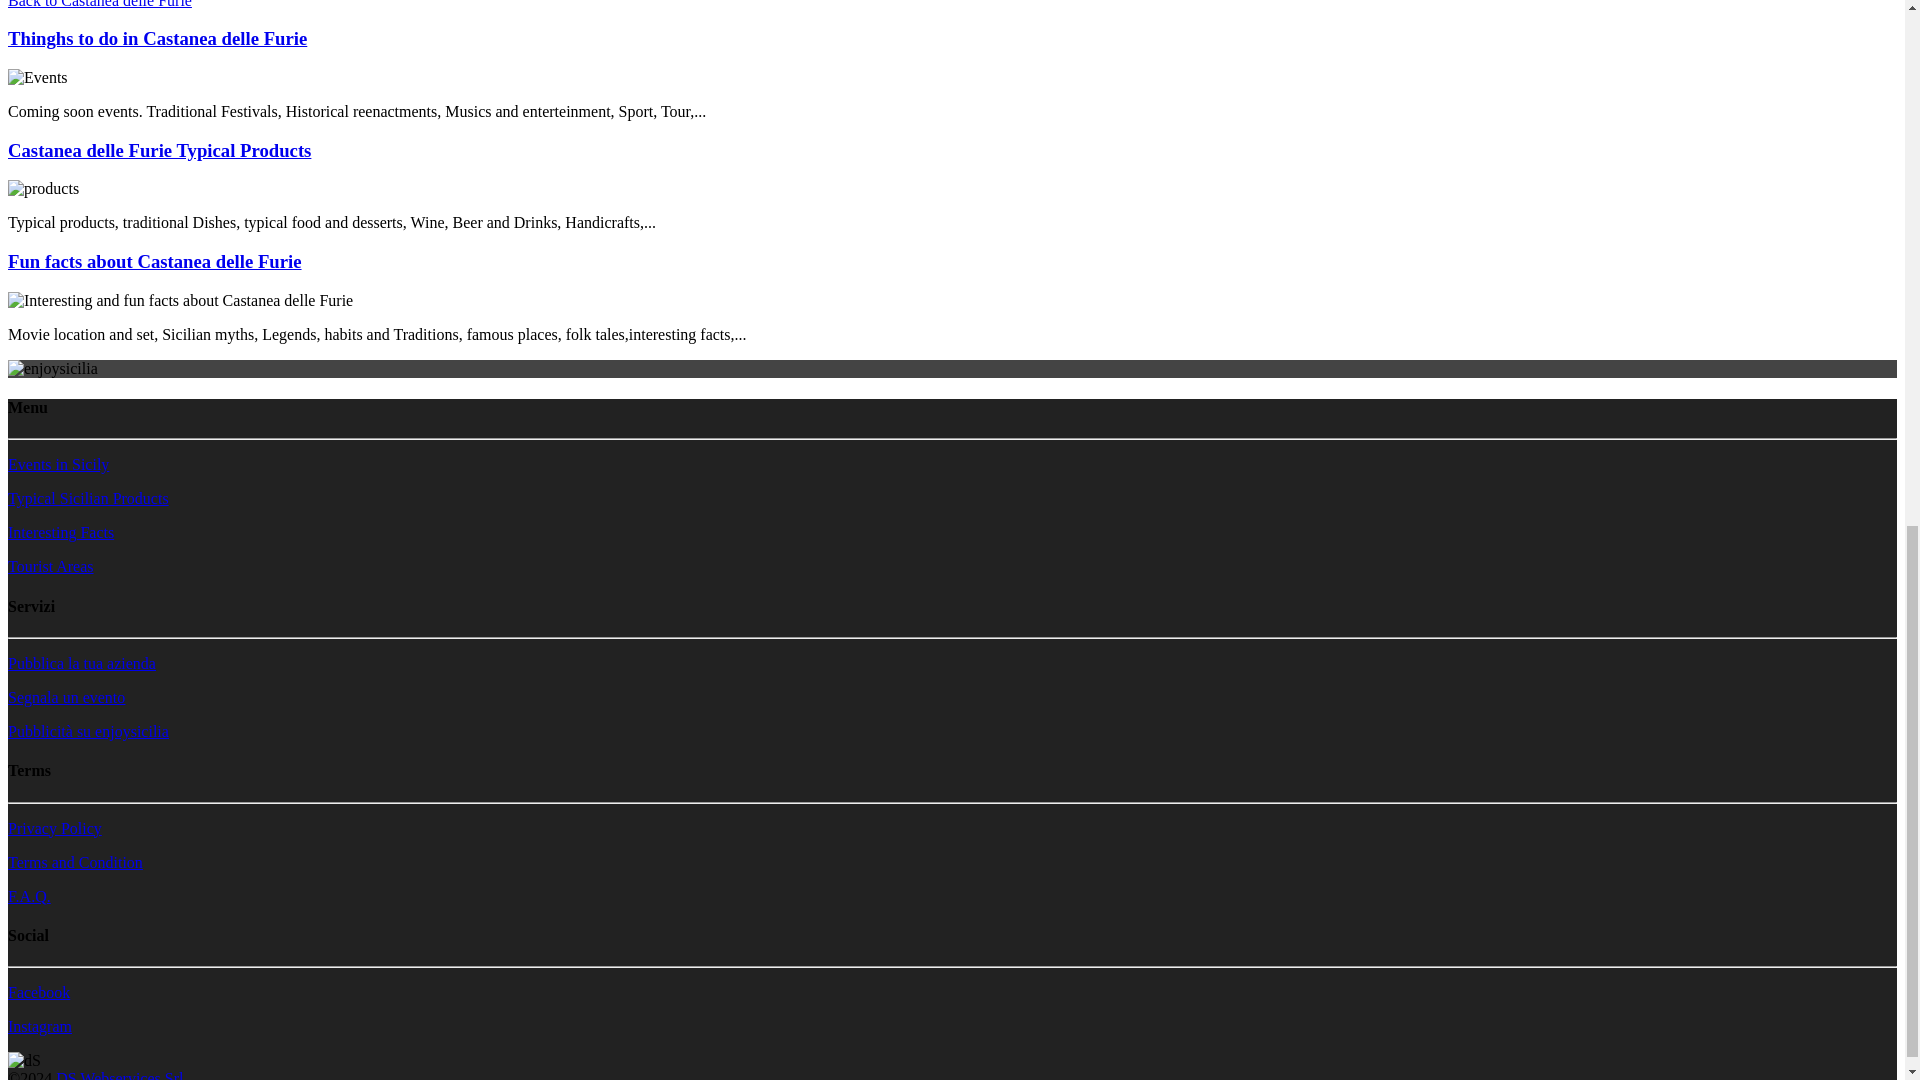 This screenshot has height=1080, width=1920. Describe the element at coordinates (81, 662) in the screenshot. I see `Pubblica la tua azienda` at that location.